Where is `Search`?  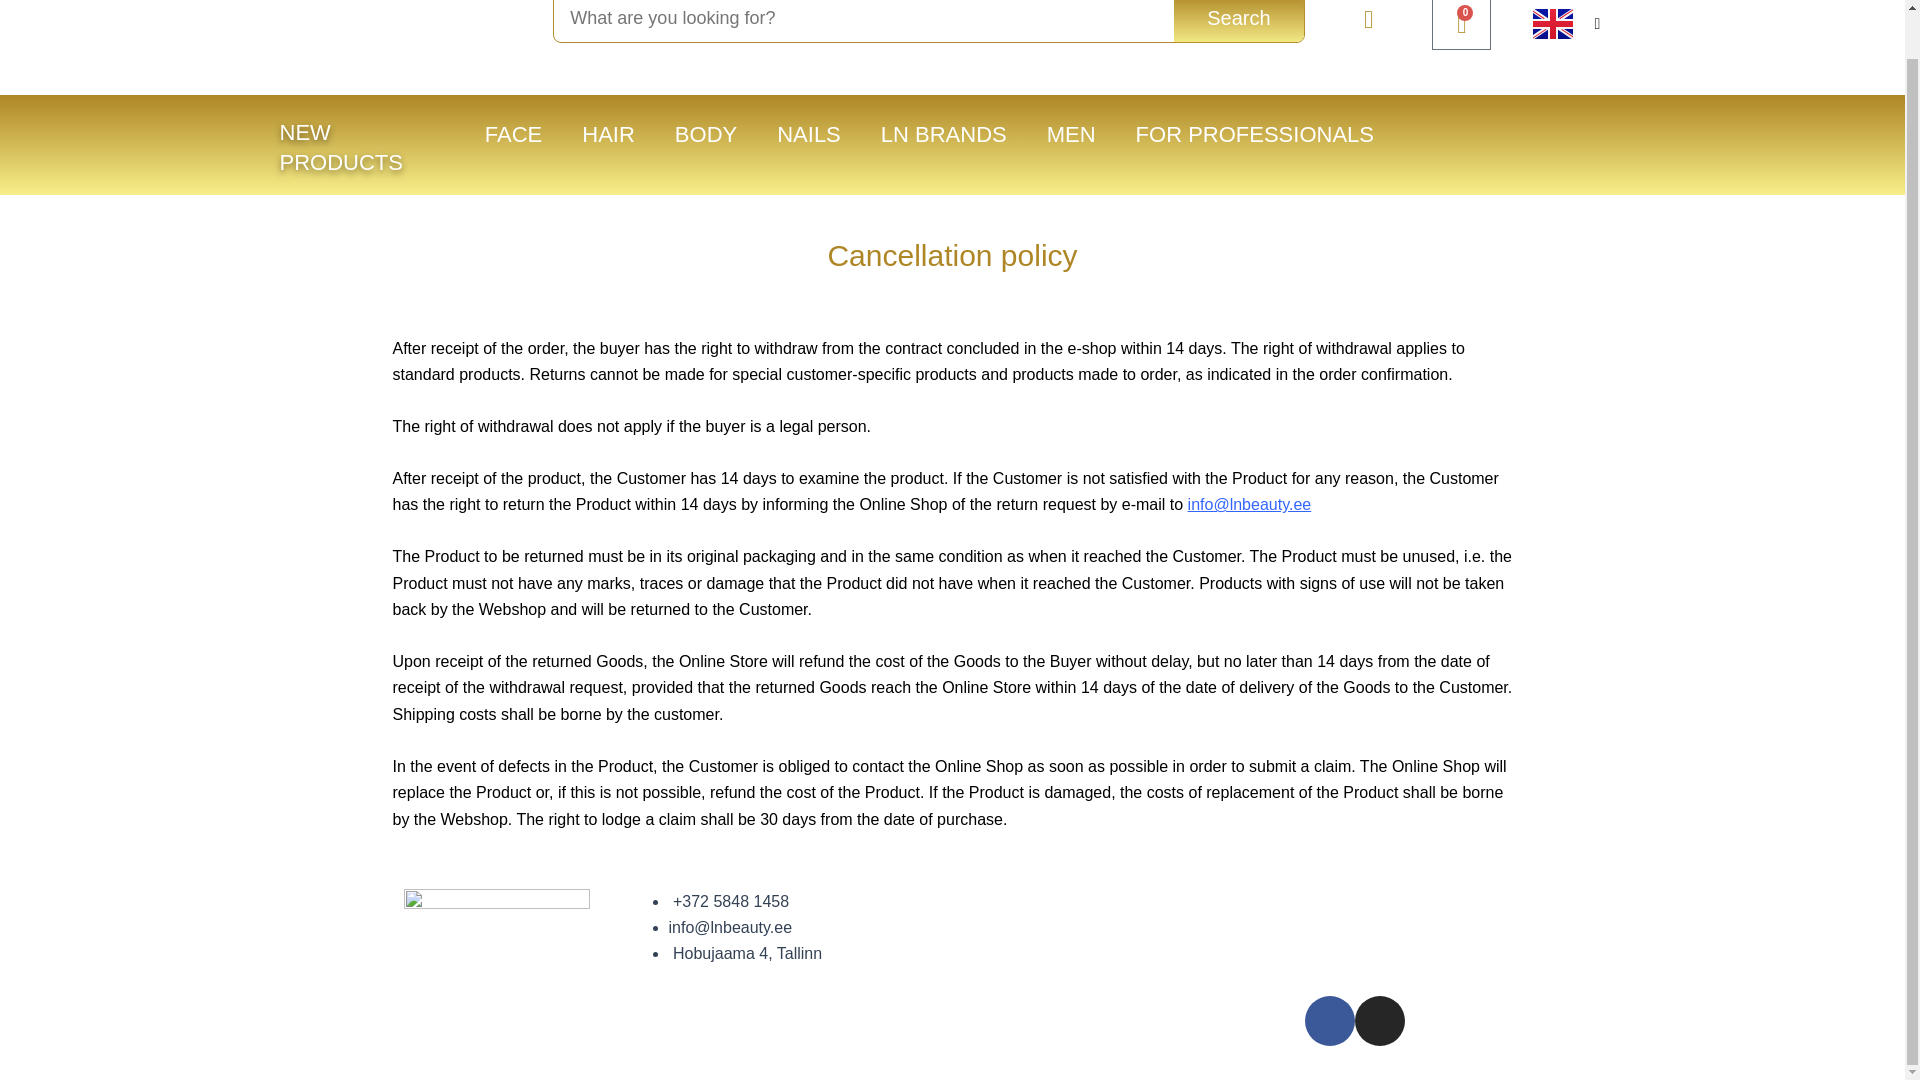
Search is located at coordinates (1238, 21).